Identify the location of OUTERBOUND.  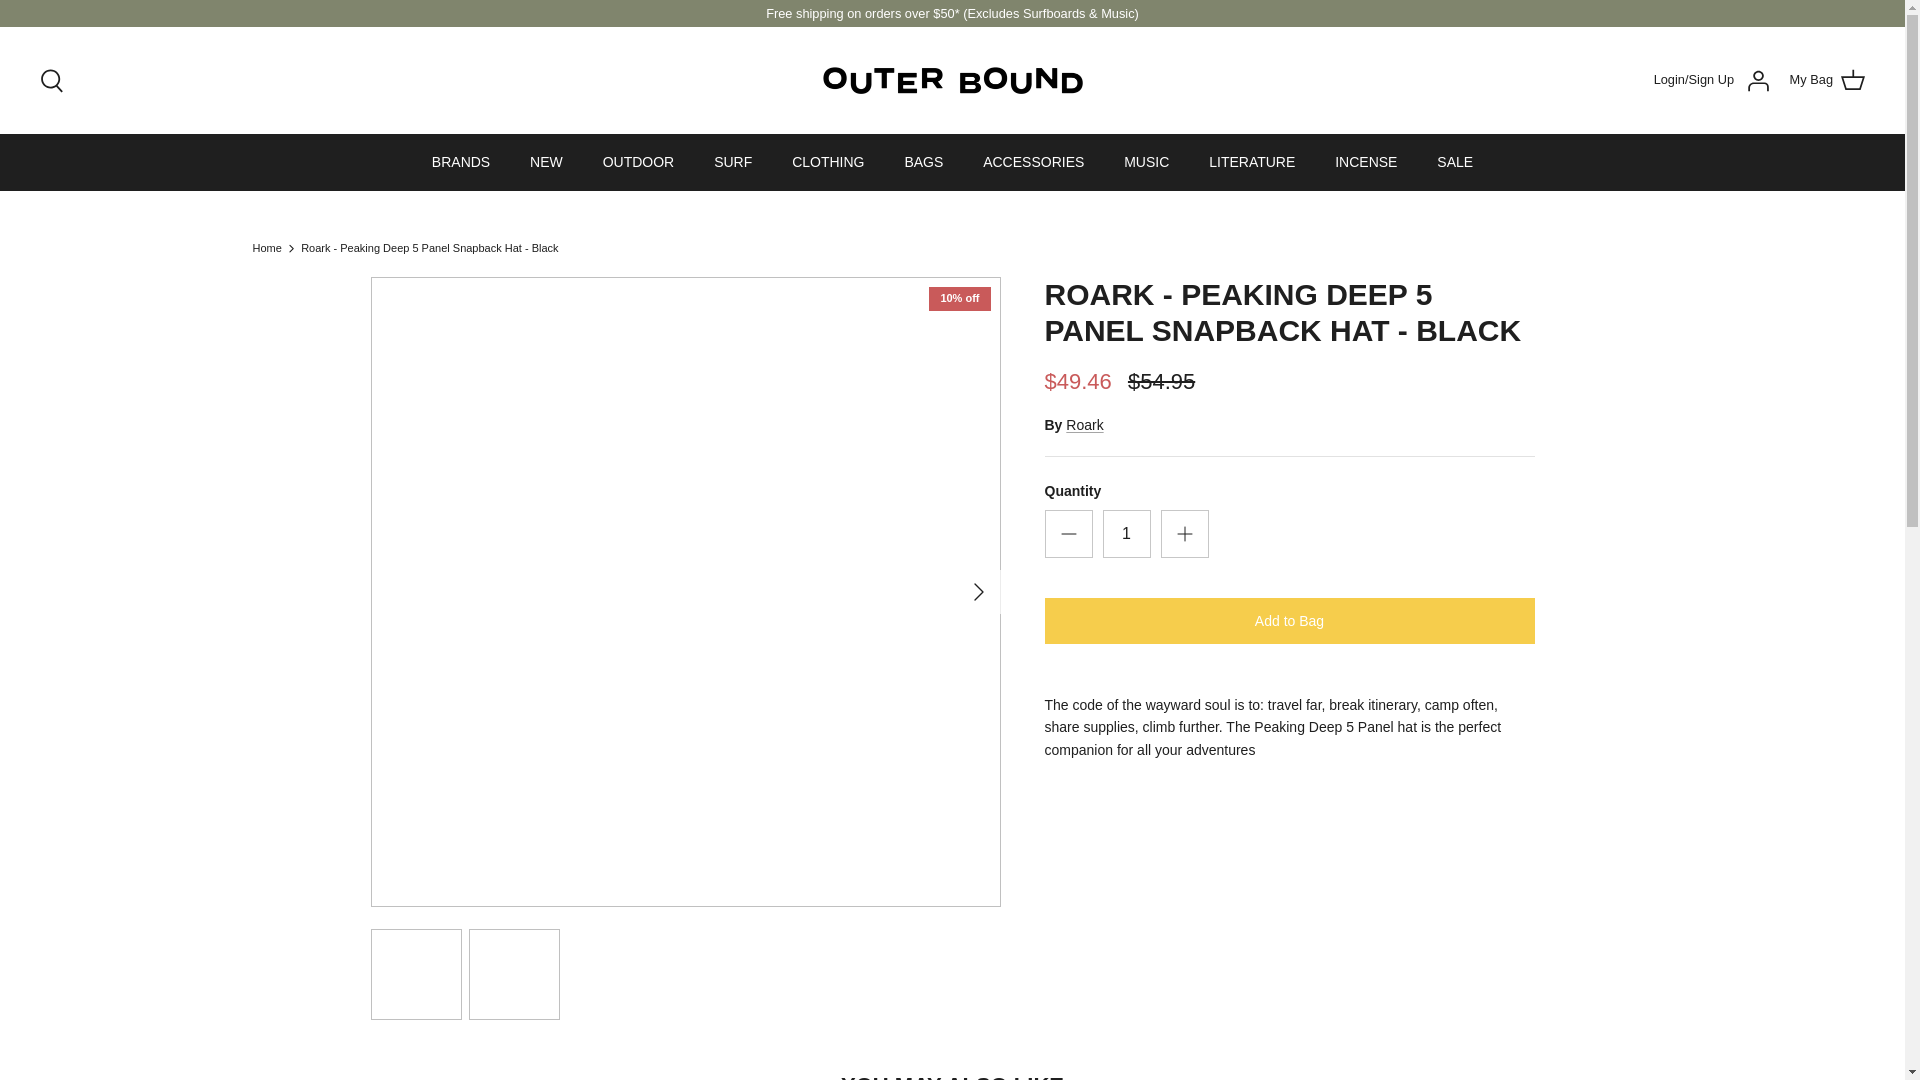
(952, 80).